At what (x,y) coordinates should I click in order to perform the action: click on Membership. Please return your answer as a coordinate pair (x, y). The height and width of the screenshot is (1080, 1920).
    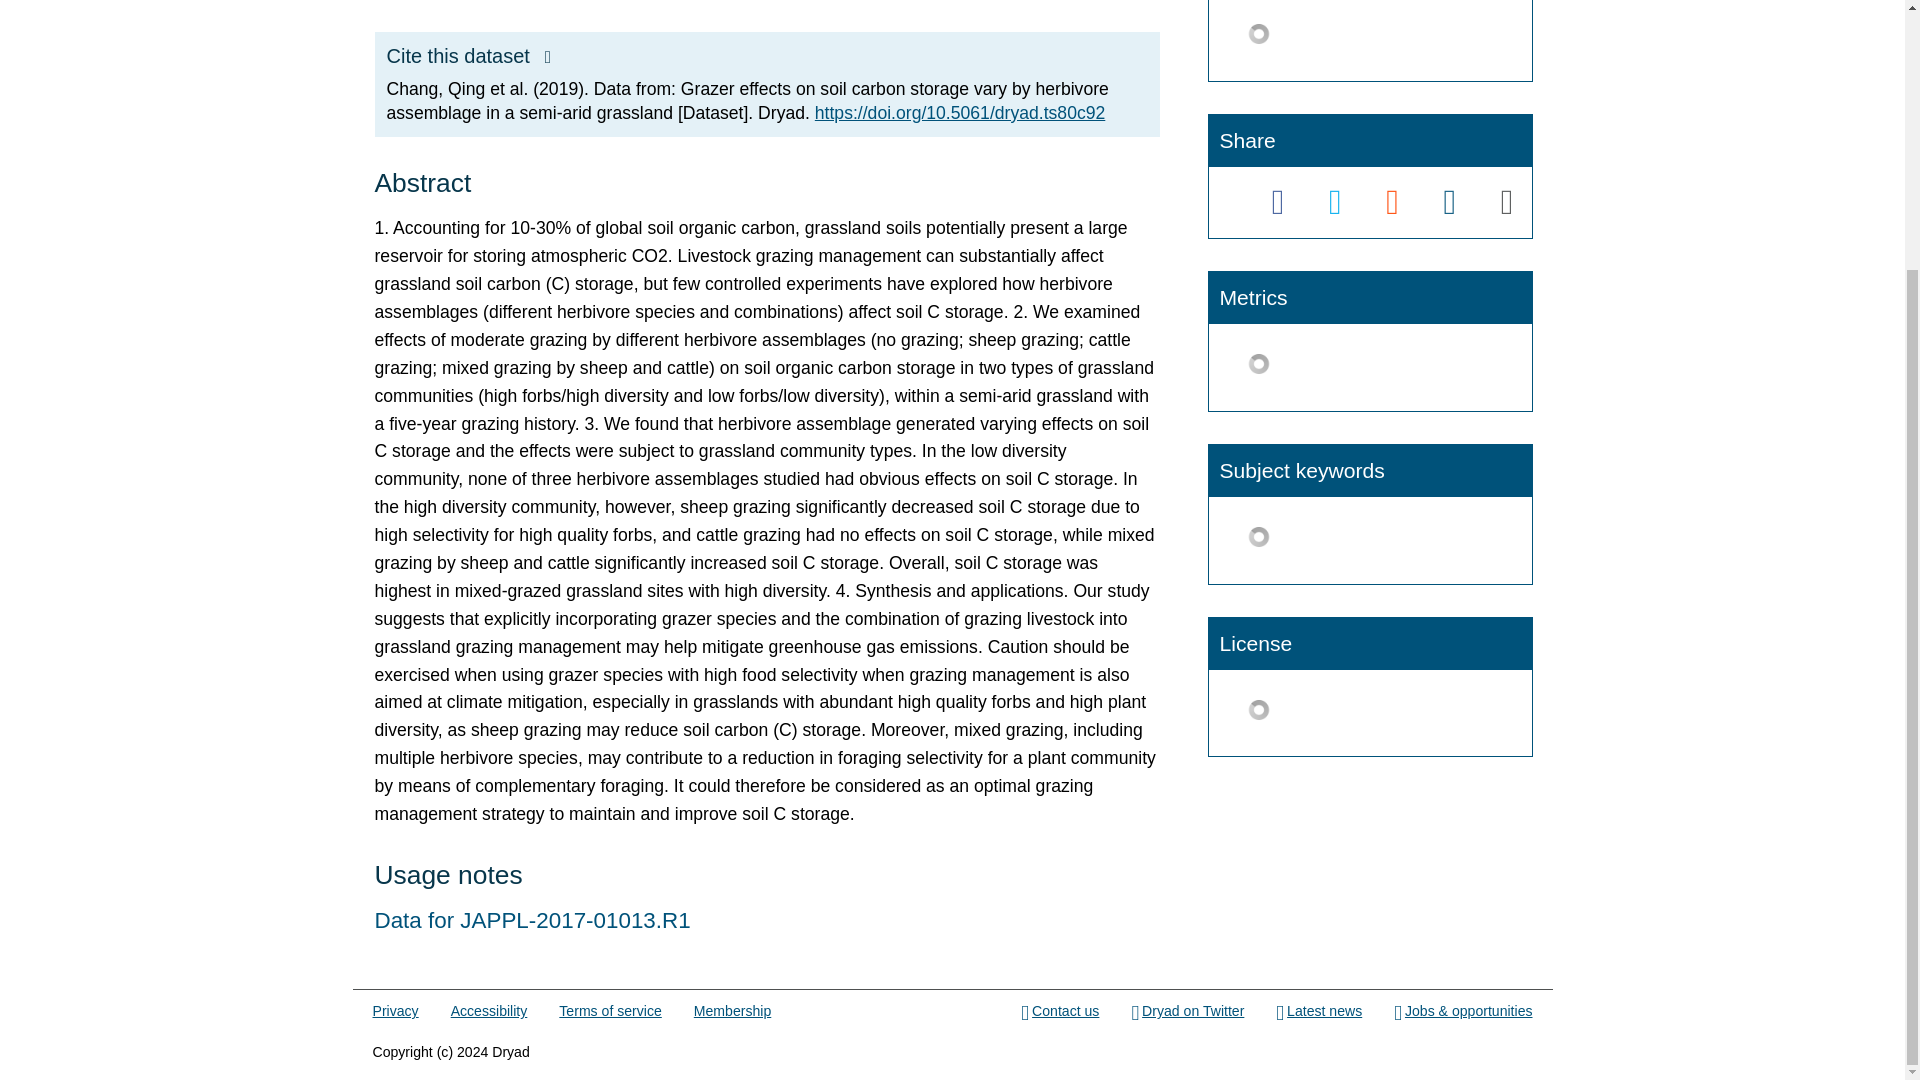
    Looking at the image, I should click on (732, 1012).